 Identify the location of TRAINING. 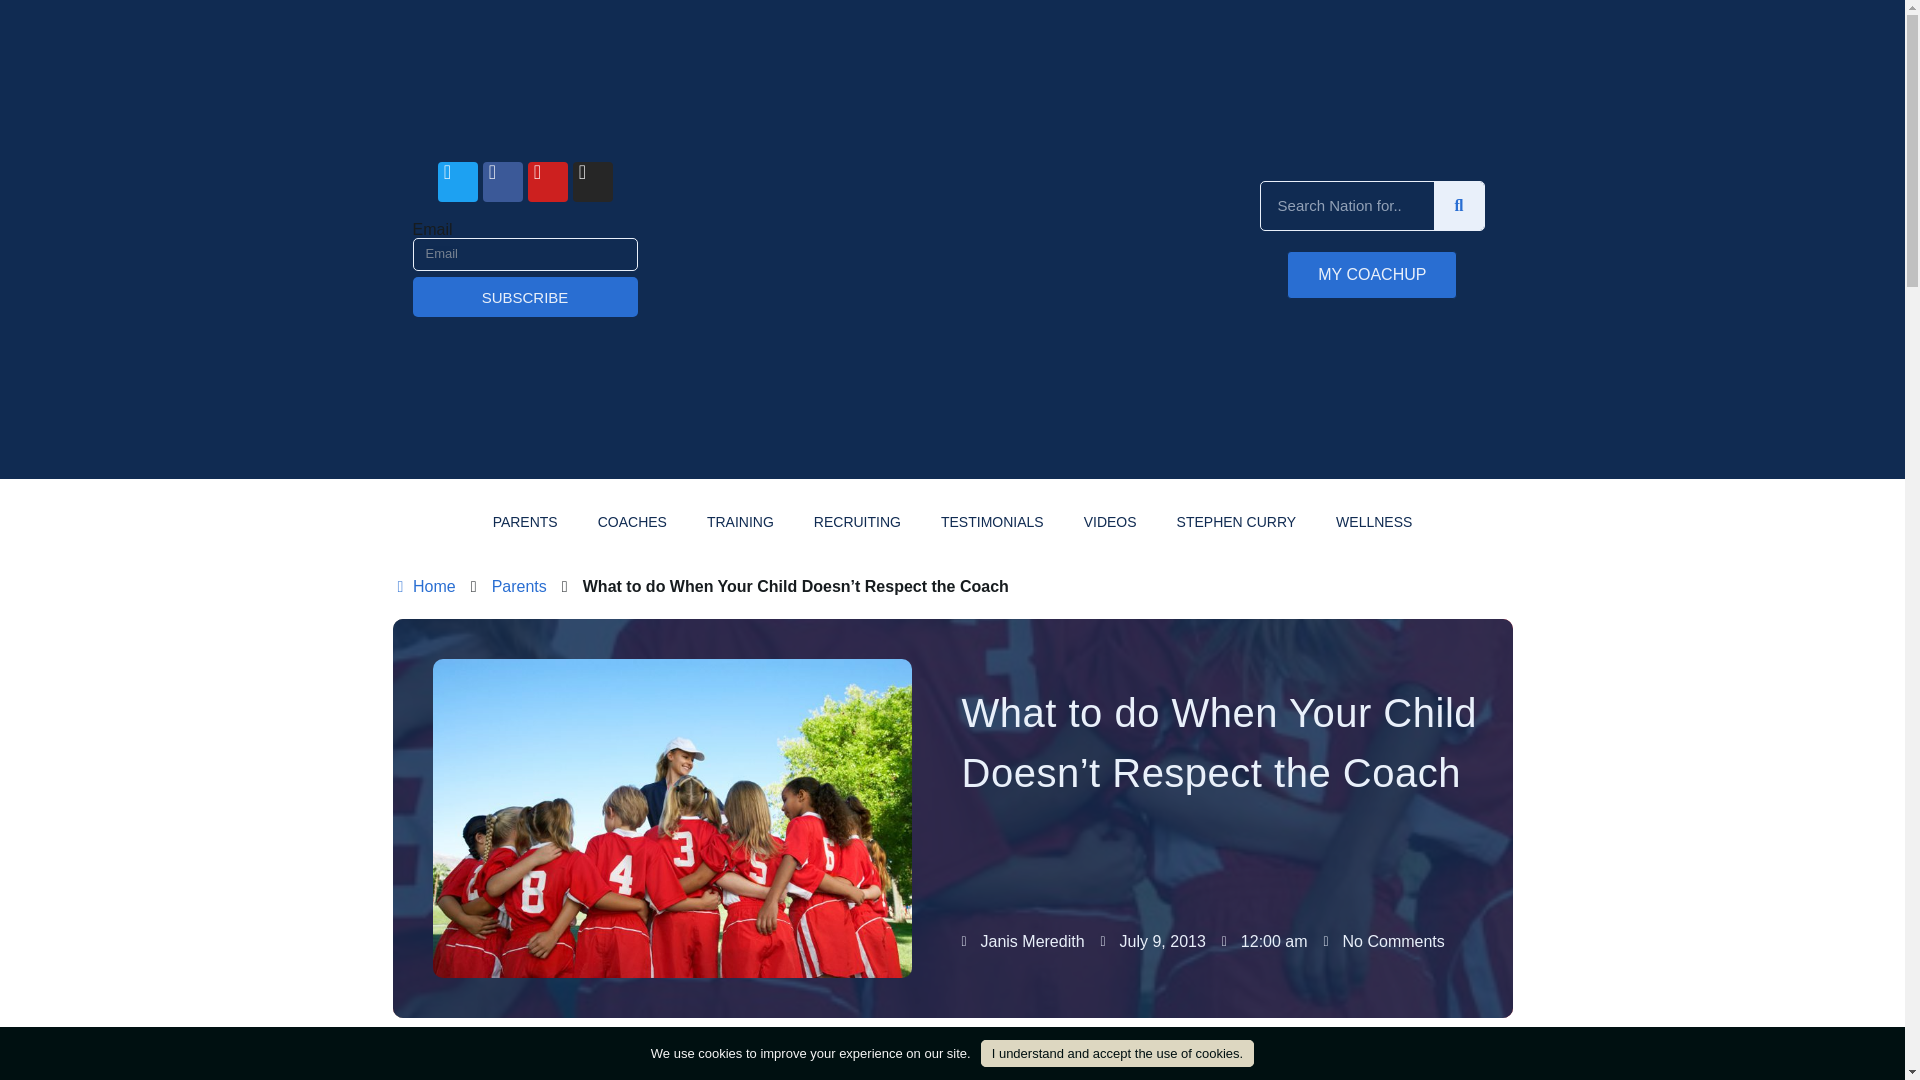
(740, 522).